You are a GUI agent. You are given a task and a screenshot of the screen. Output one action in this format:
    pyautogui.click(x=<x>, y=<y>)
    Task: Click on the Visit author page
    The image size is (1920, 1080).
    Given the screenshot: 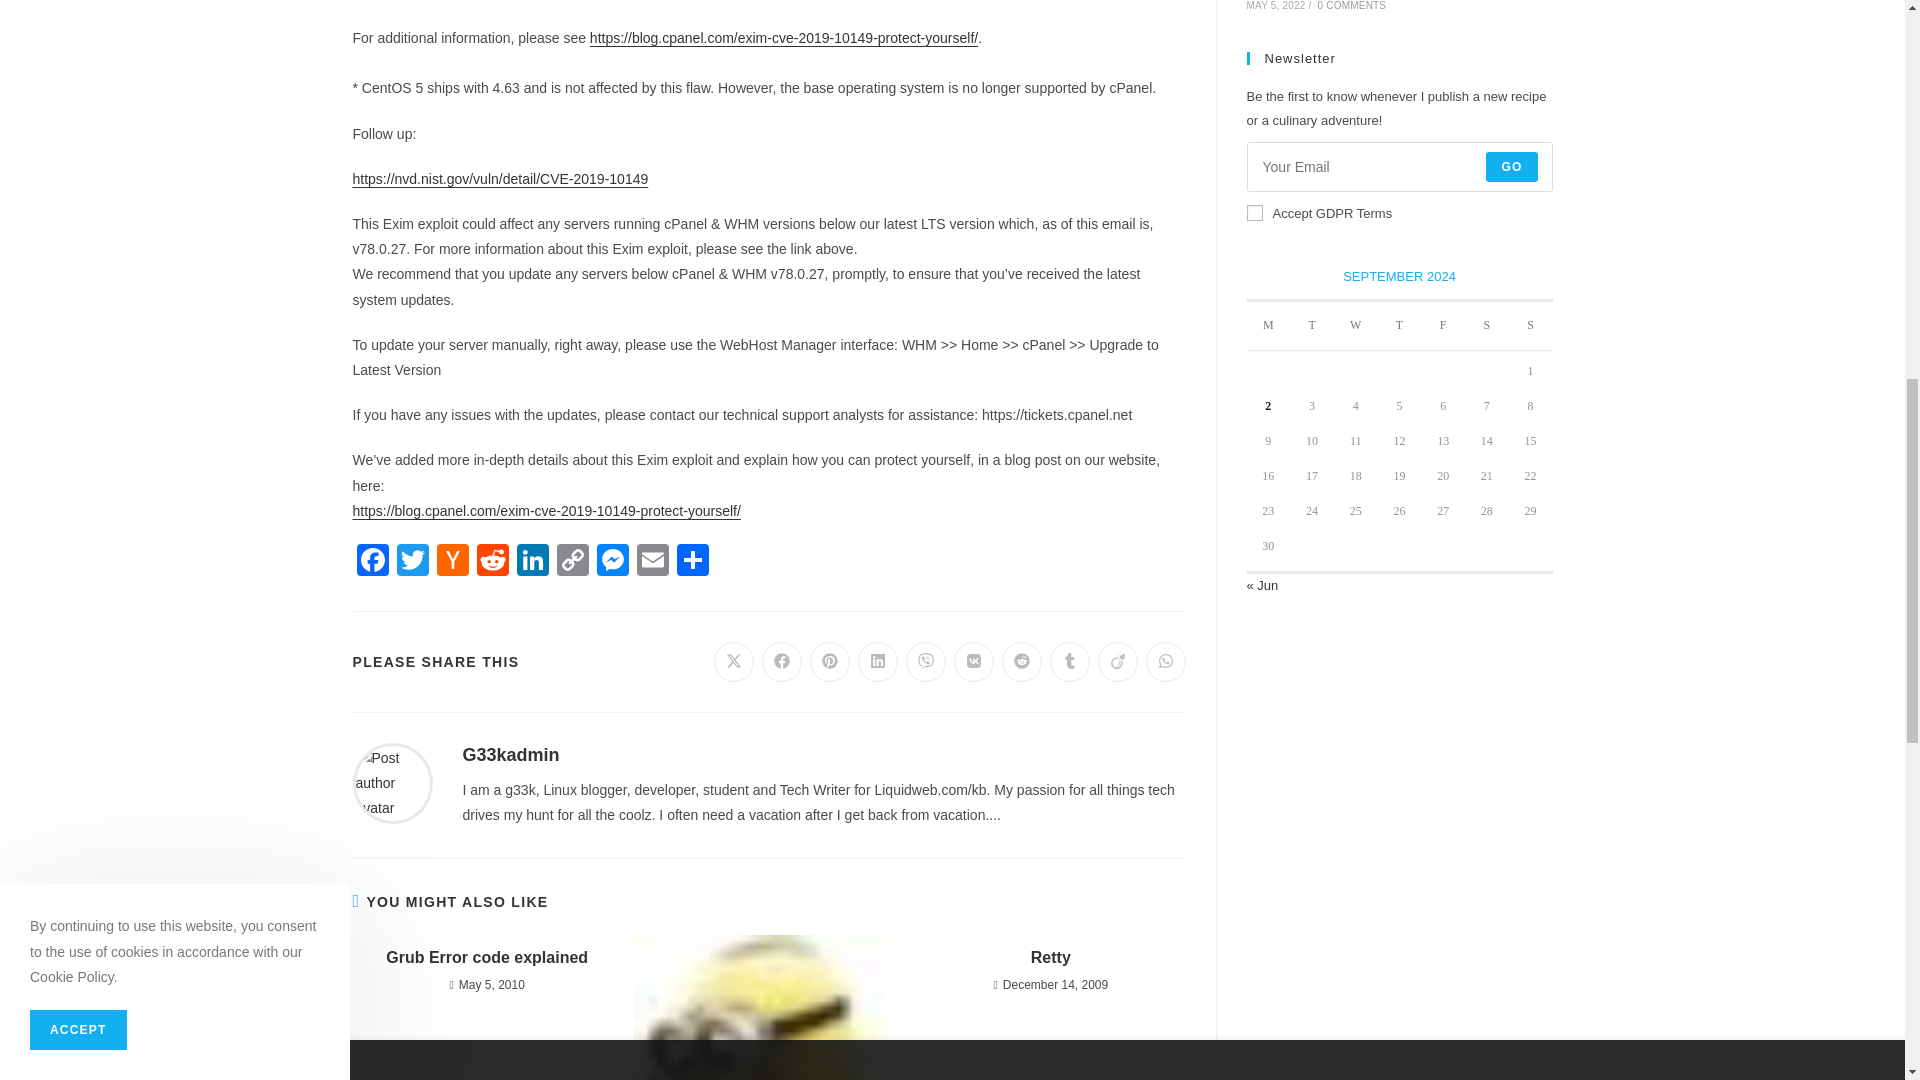 What is the action you would take?
    pyautogui.click(x=392, y=782)
    